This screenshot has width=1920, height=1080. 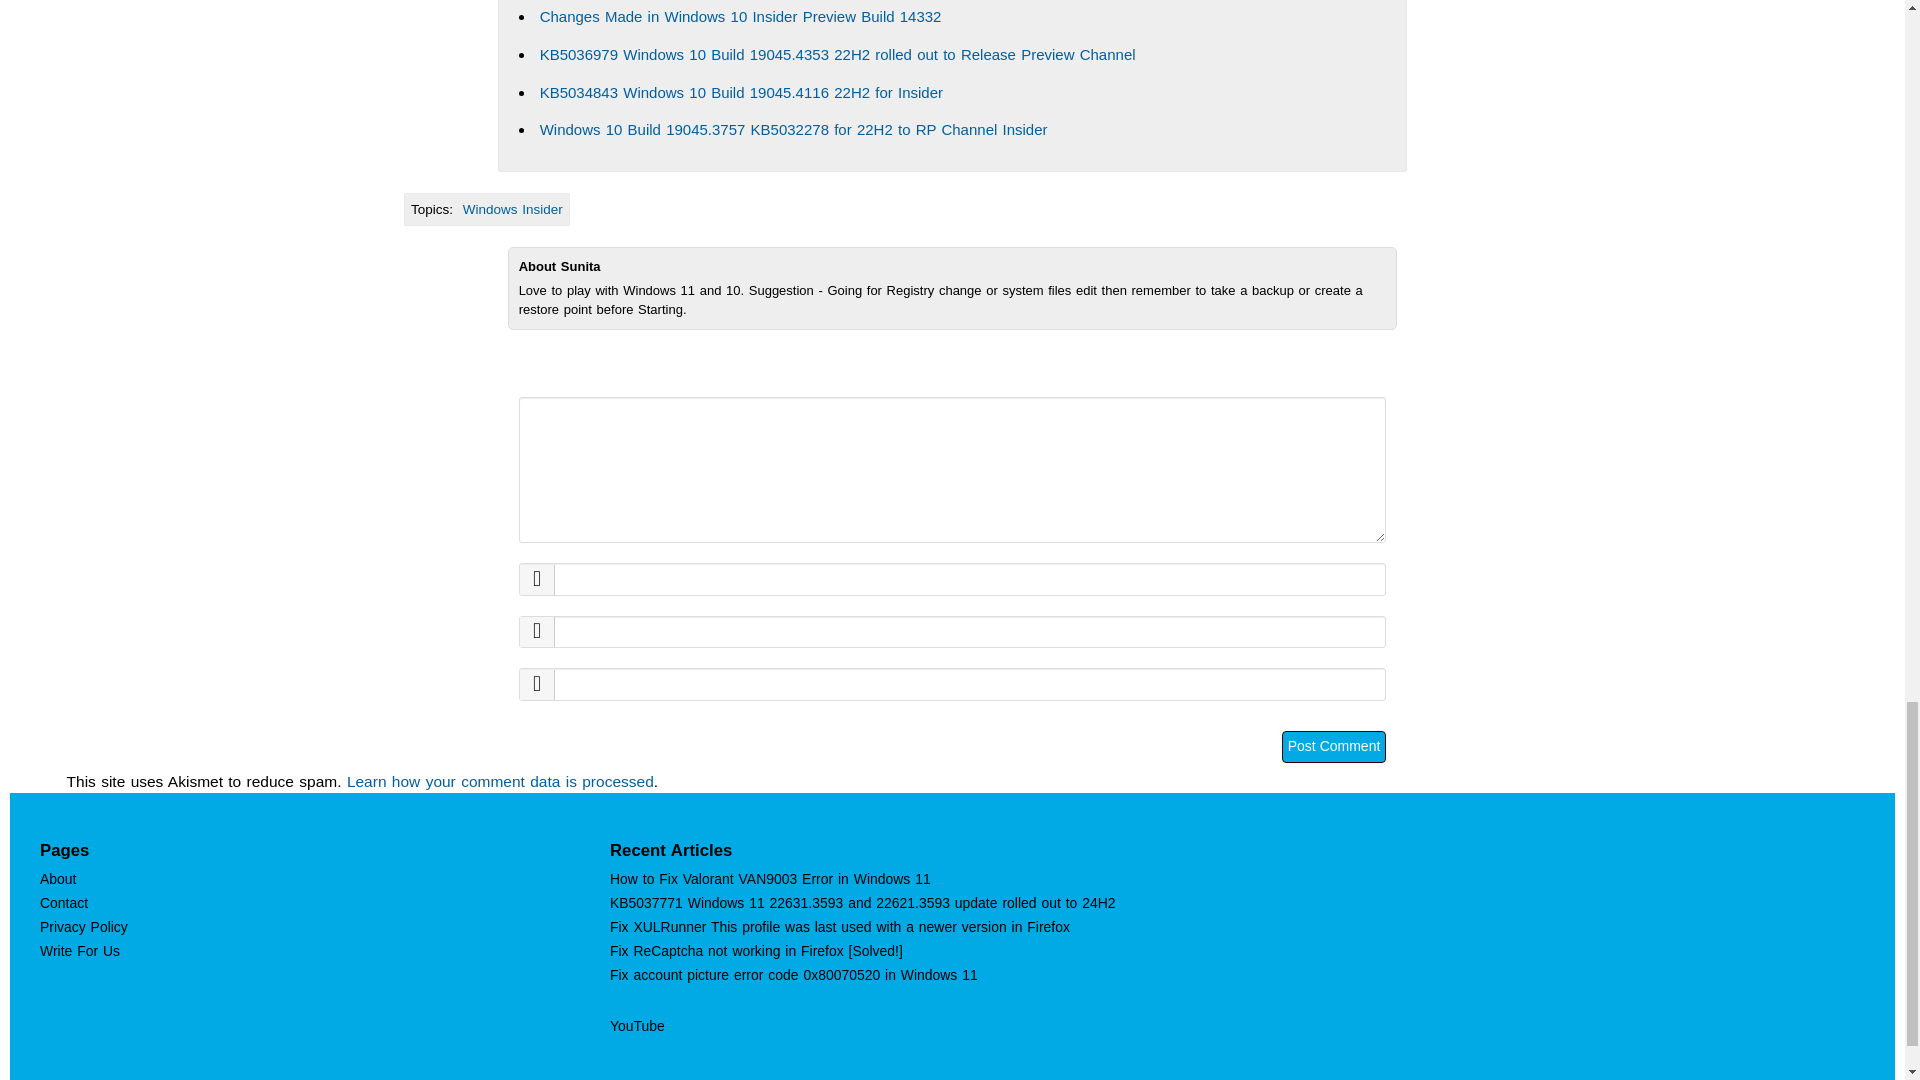 What do you see at coordinates (740, 92) in the screenshot?
I see `KB5034843 Windows 10 Build 19045.4116 22H2 for Insider` at bounding box center [740, 92].